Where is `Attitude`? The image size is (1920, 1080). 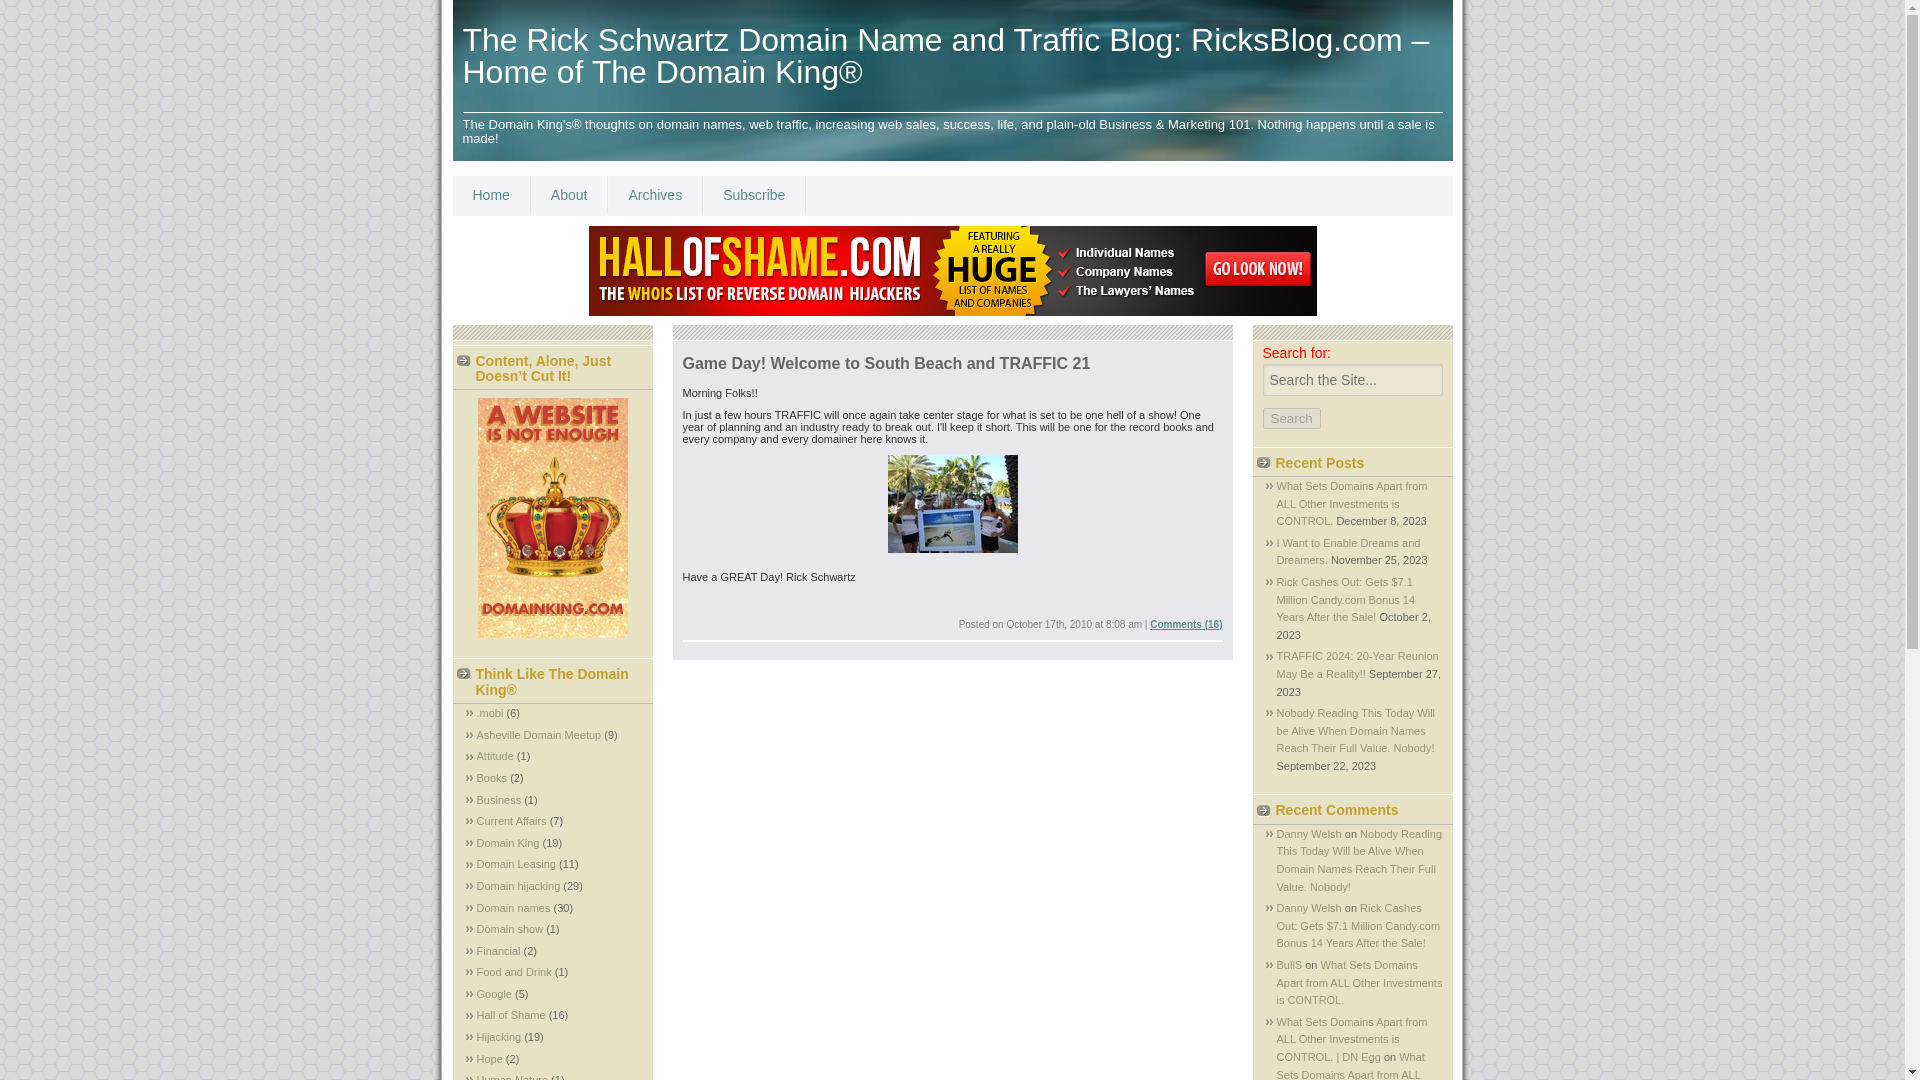 Attitude is located at coordinates (494, 756).